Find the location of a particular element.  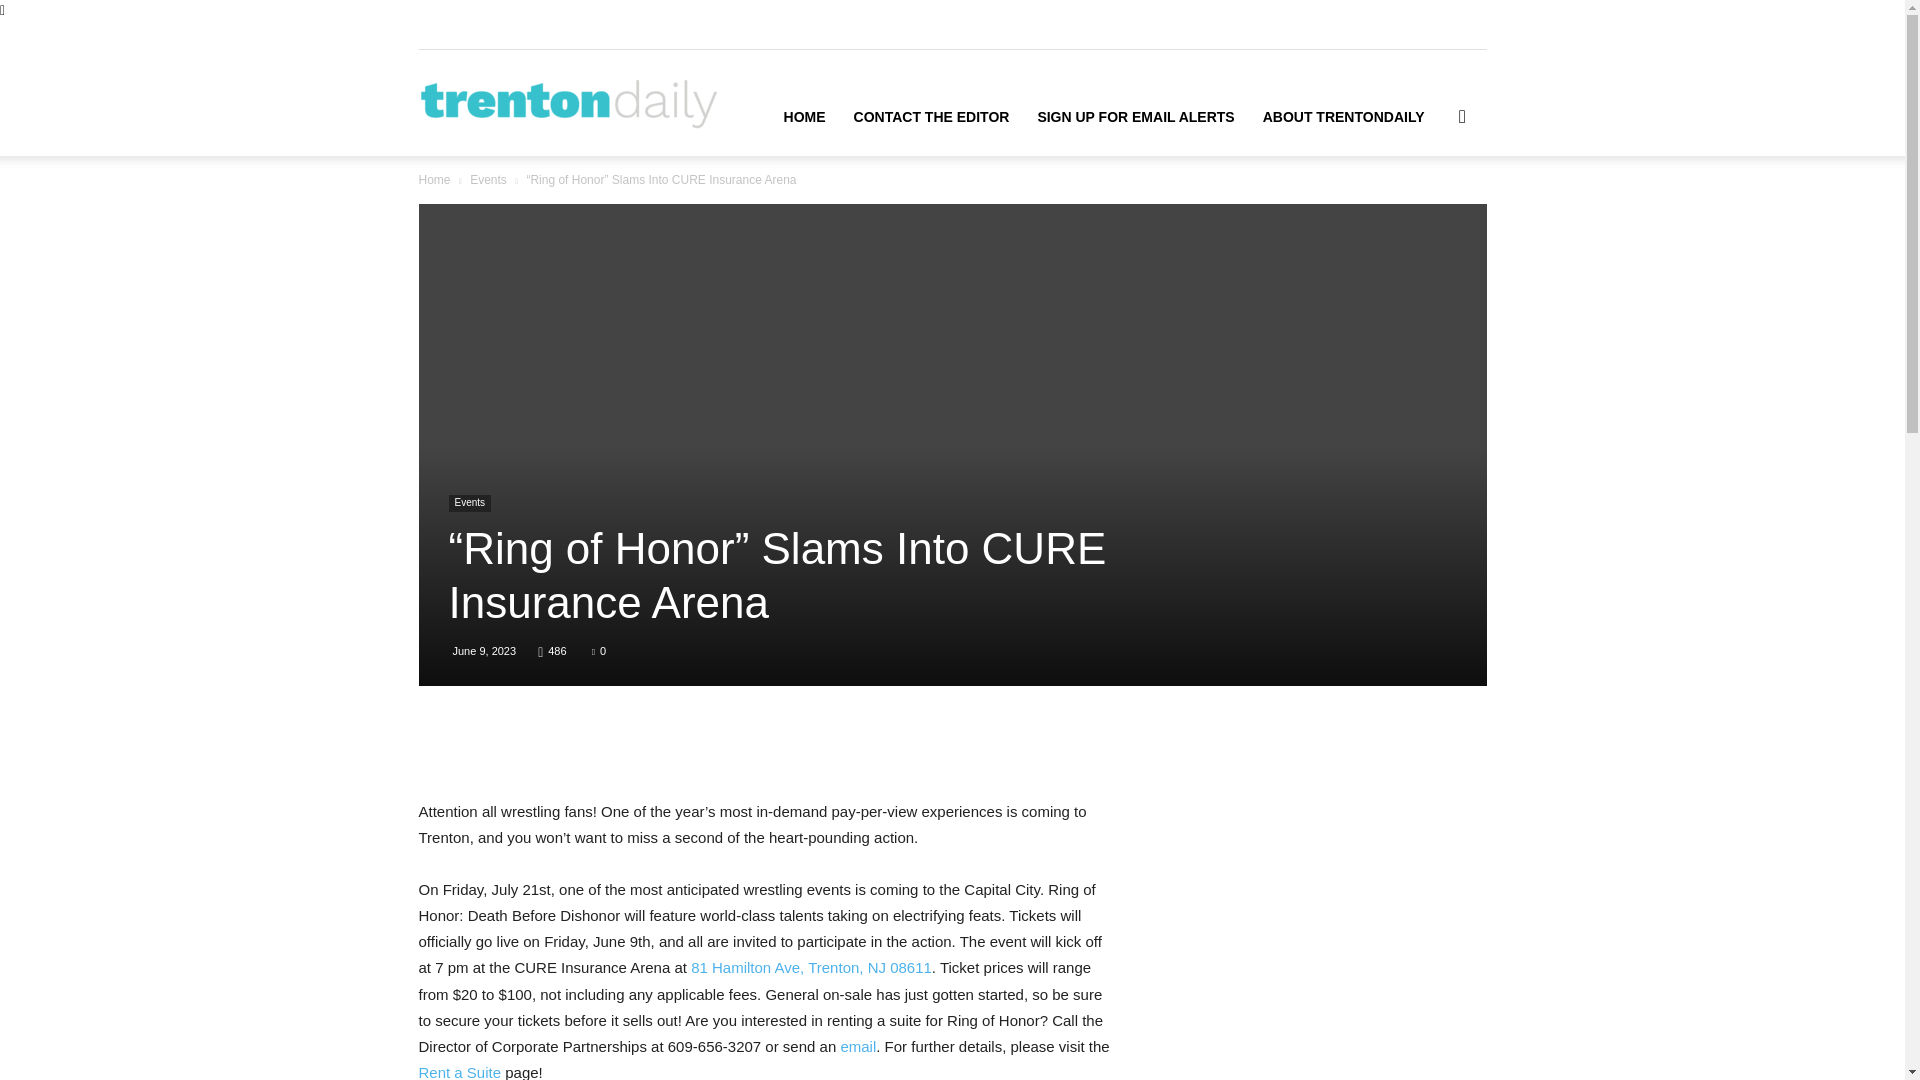

Events is located at coordinates (488, 179).